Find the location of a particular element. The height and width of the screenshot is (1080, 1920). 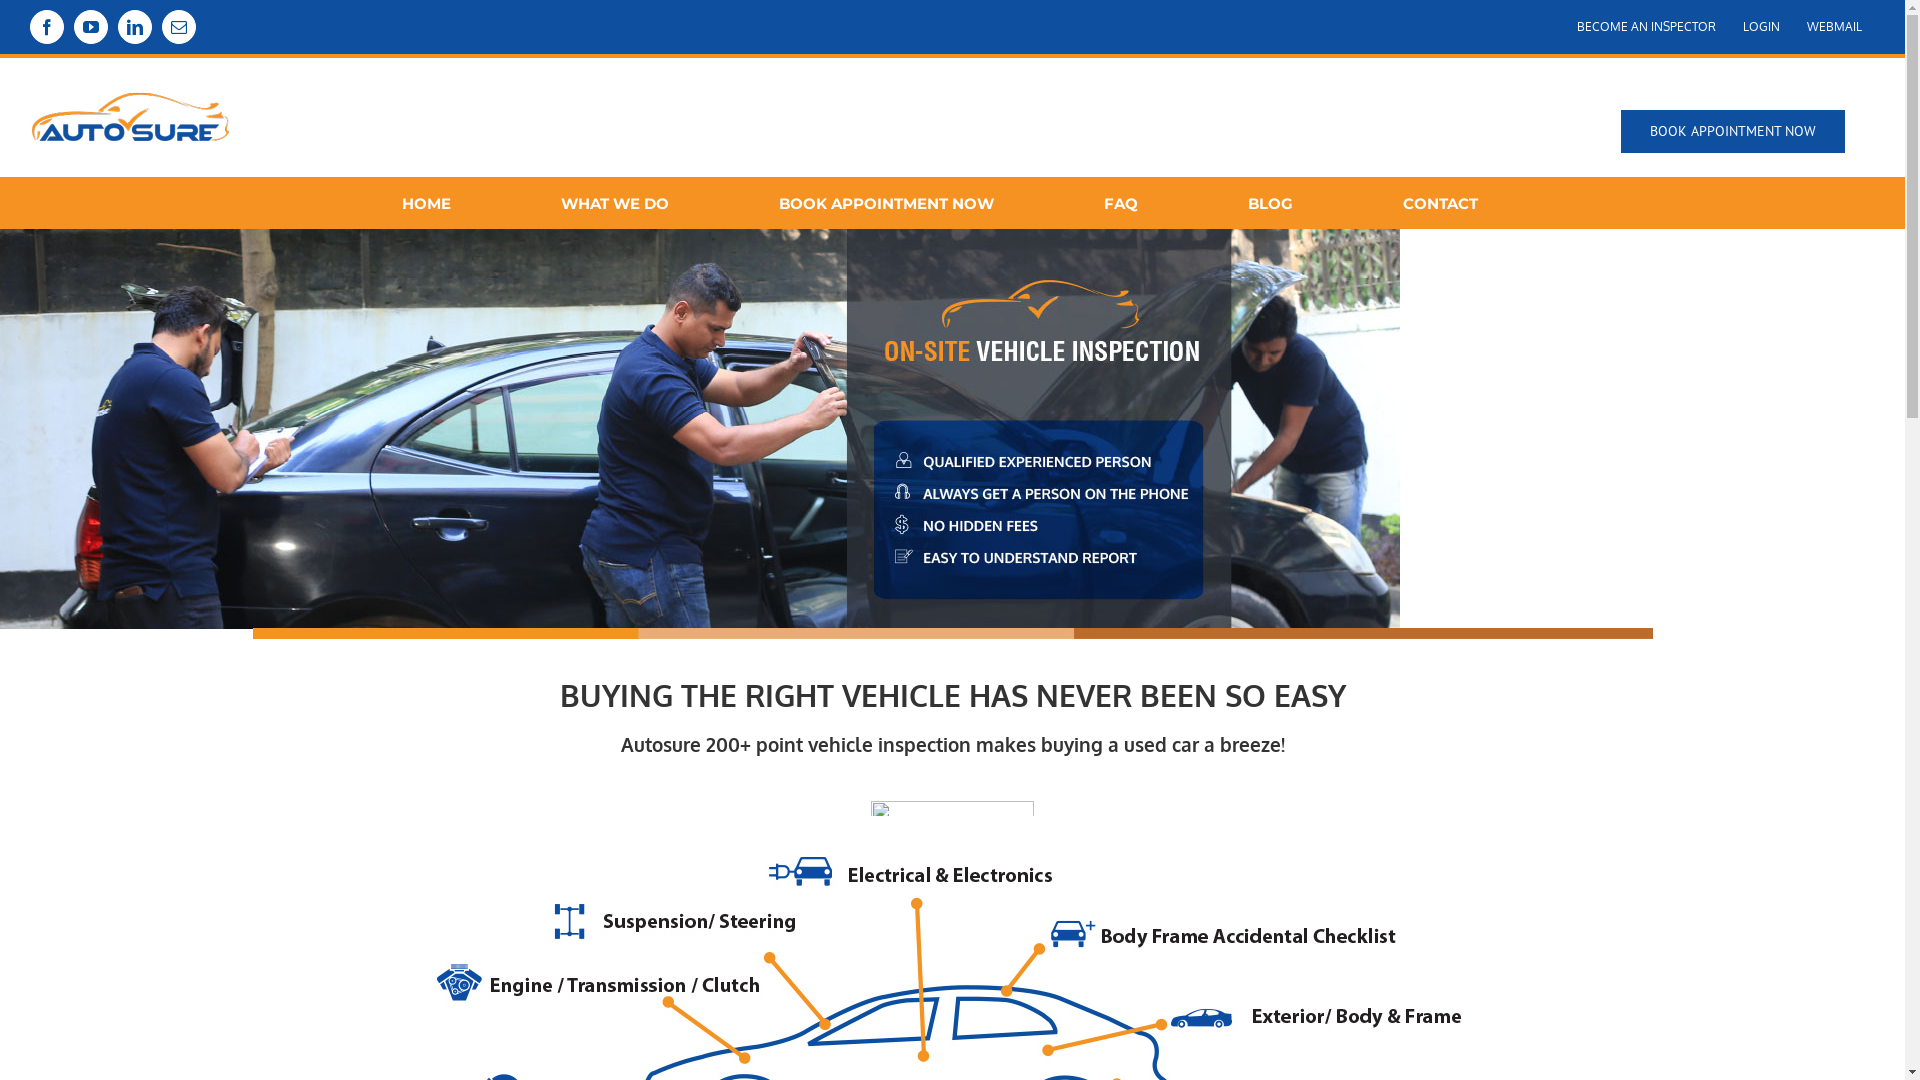

LinkedIn is located at coordinates (135, 27).